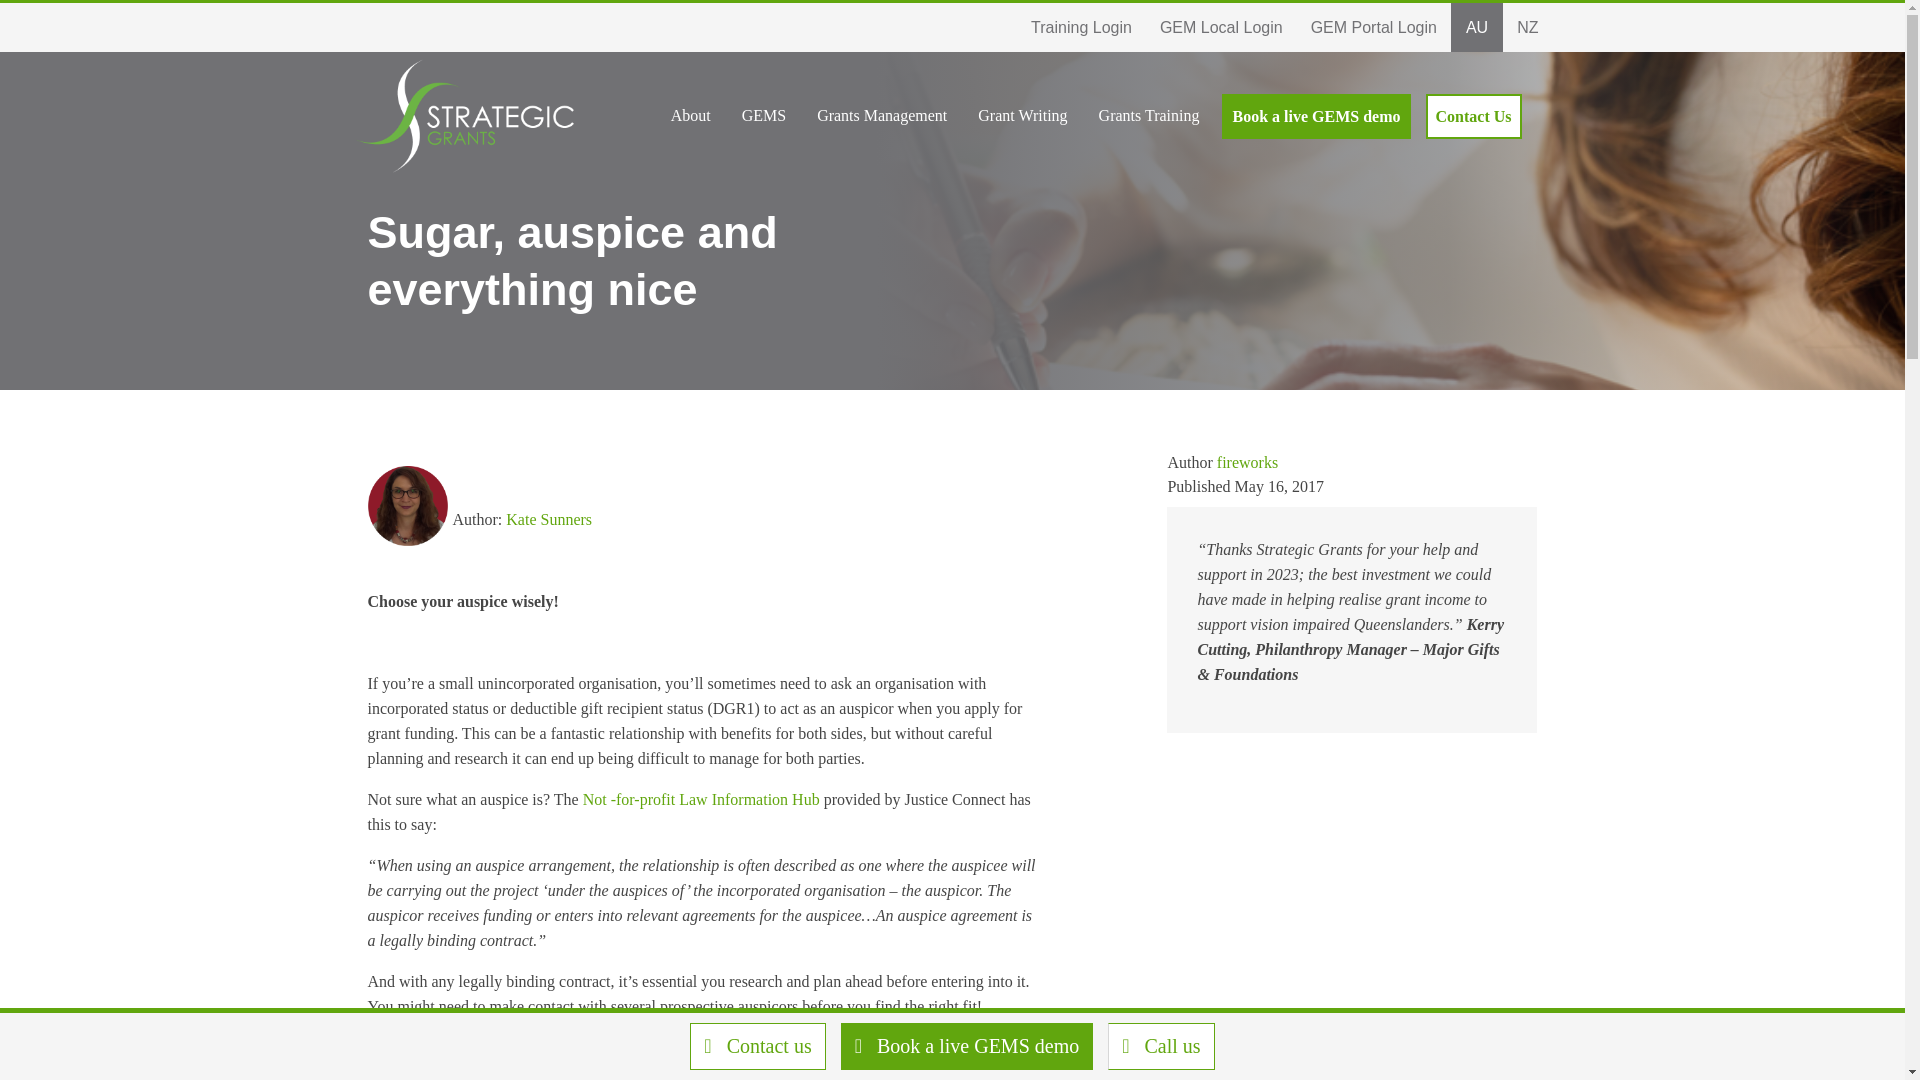 The image size is (1920, 1080). What do you see at coordinates (1222, 27) in the screenshot?
I see `GEM Local Login` at bounding box center [1222, 27].